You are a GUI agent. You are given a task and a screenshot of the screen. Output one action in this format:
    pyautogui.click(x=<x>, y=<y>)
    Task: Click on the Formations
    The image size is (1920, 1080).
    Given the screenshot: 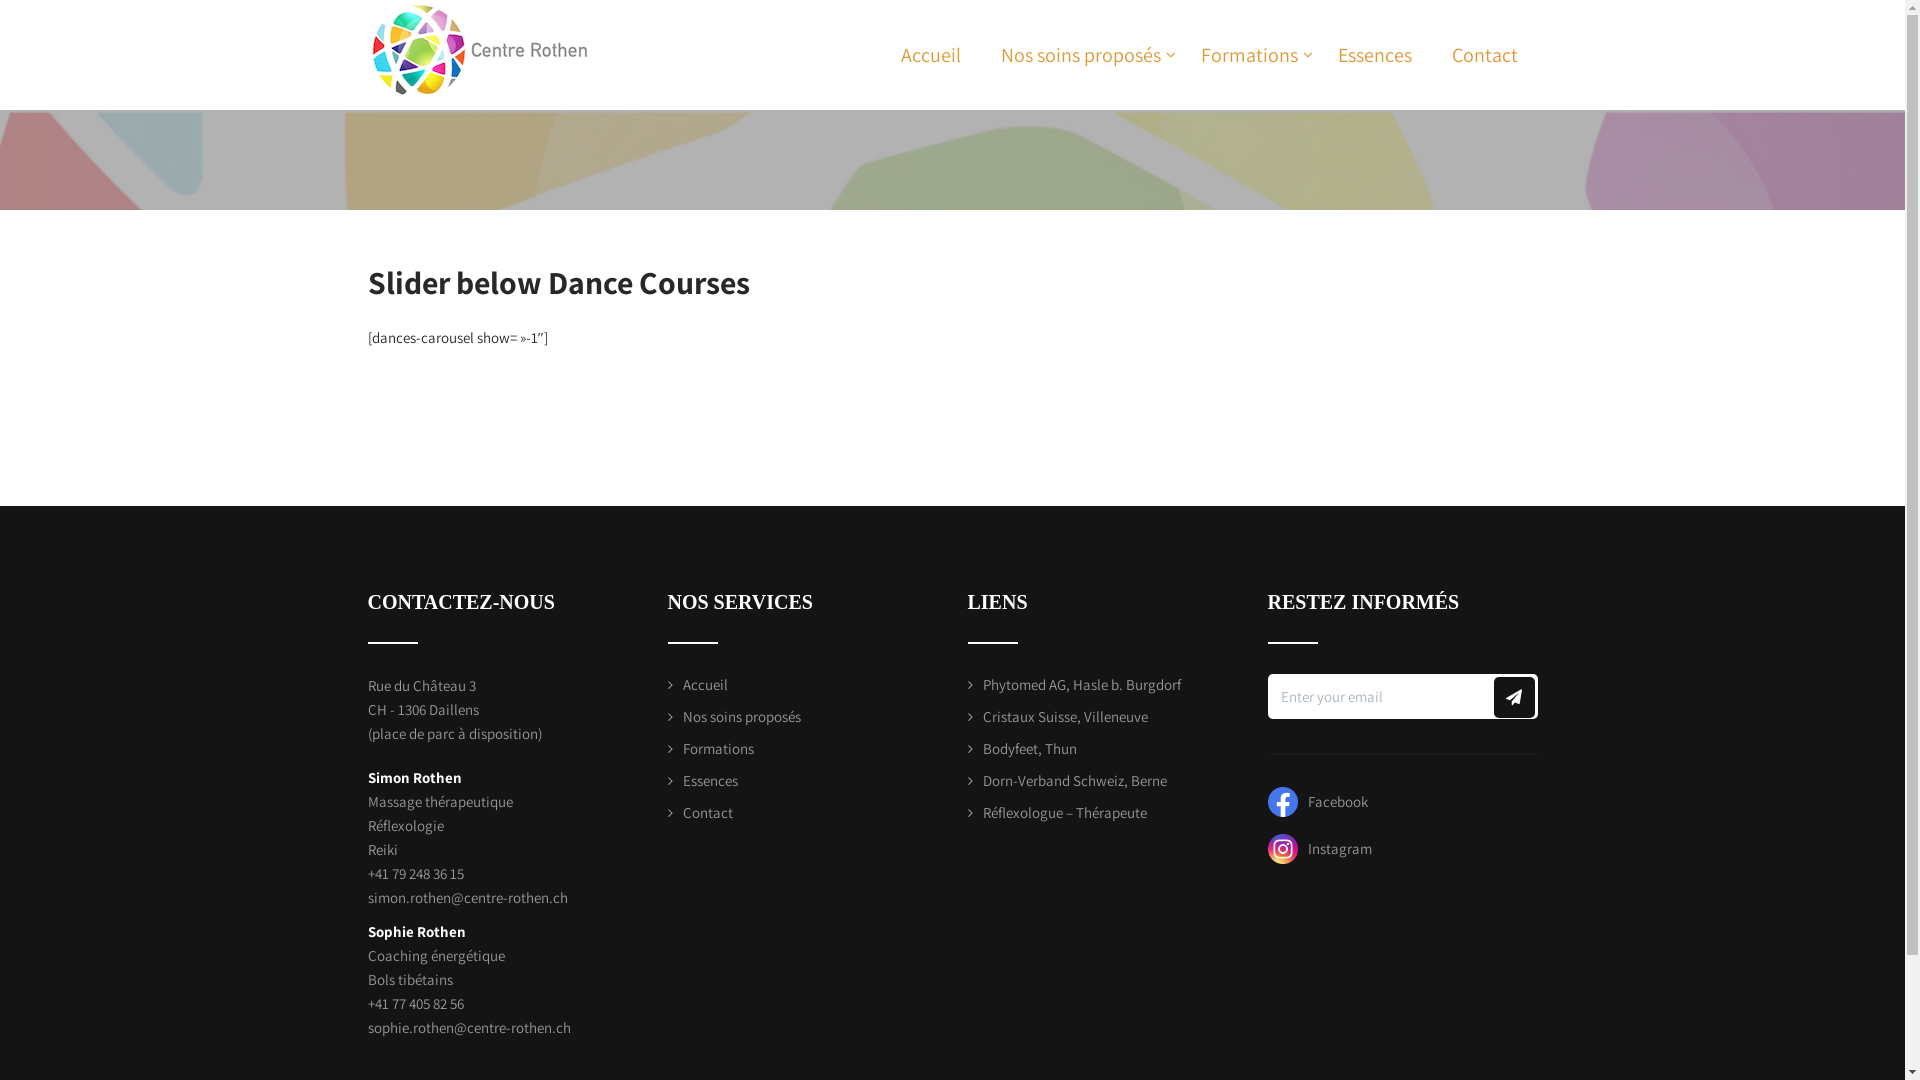 What is the action you would take?
    pyautogui.click(x=711, y=748)
    